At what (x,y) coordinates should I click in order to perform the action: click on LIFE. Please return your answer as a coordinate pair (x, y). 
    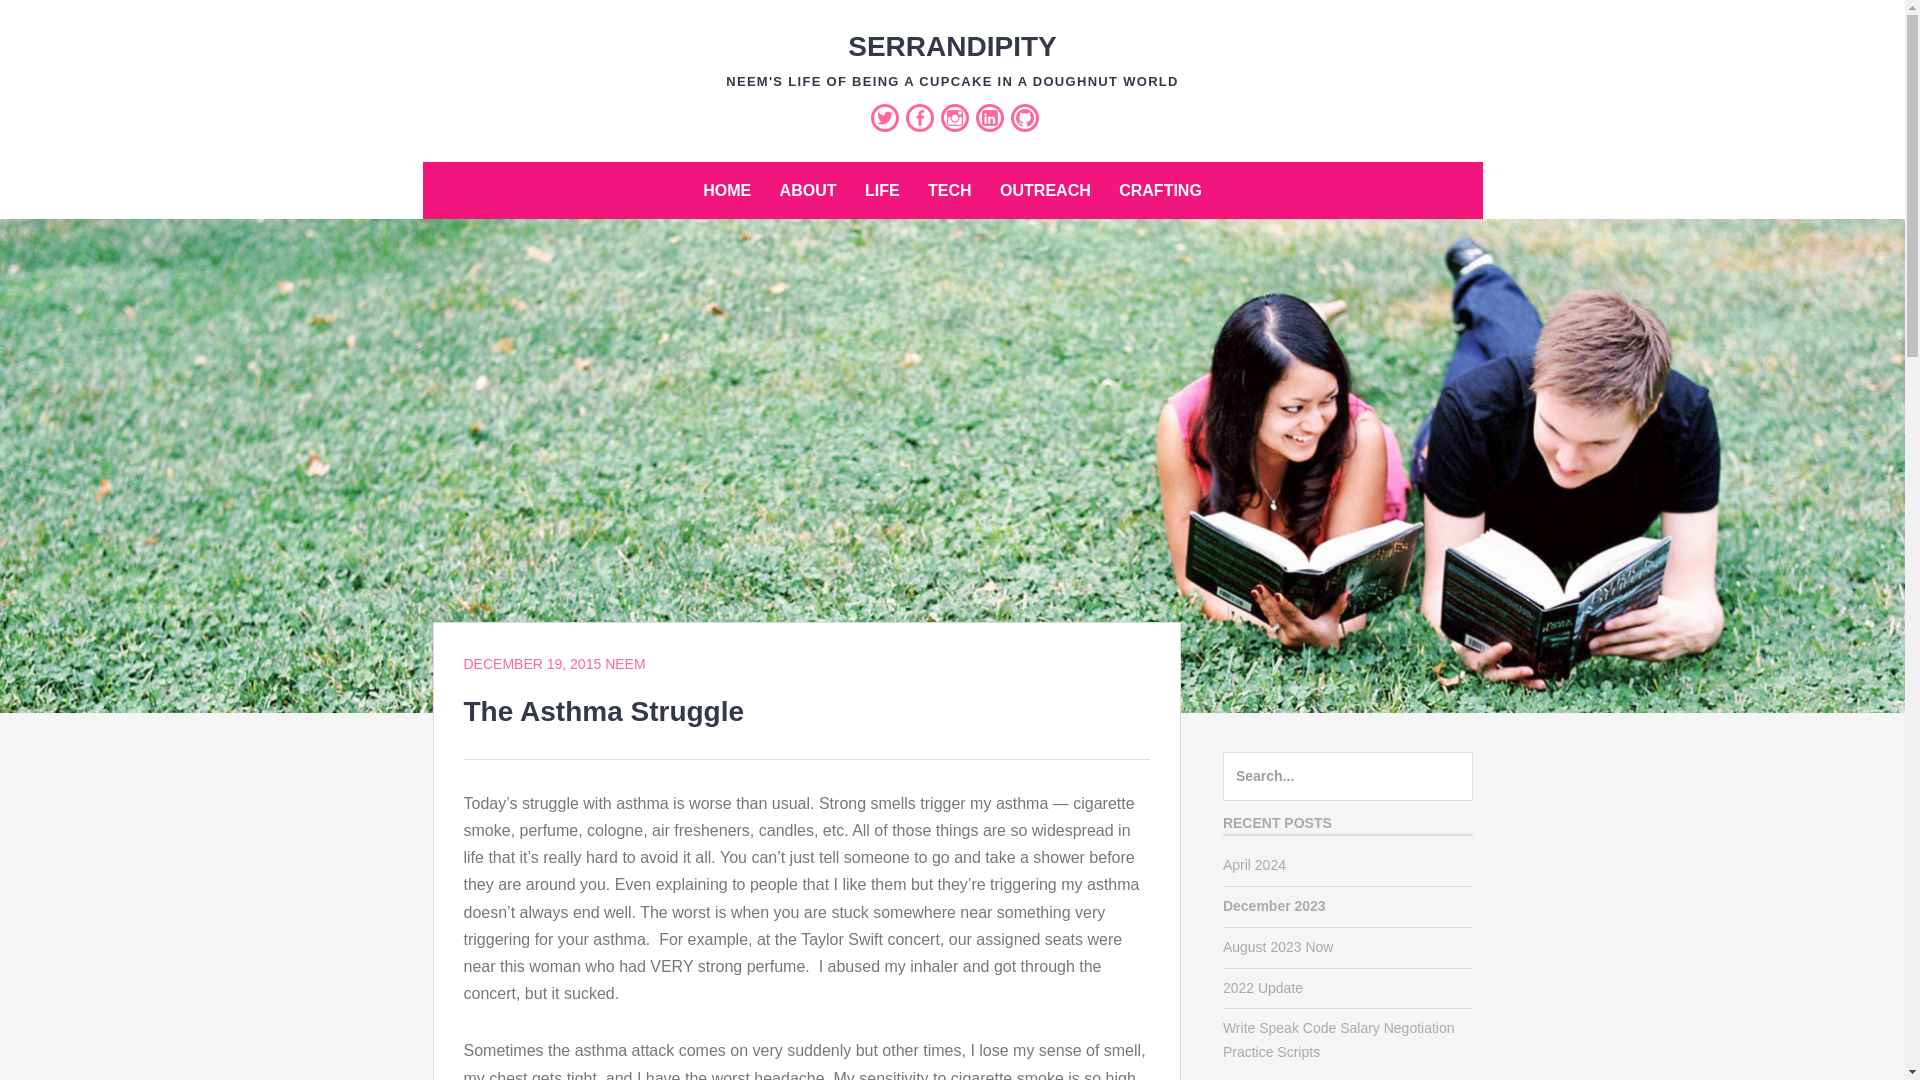
    Looking at the image, I should click on (882, 190).